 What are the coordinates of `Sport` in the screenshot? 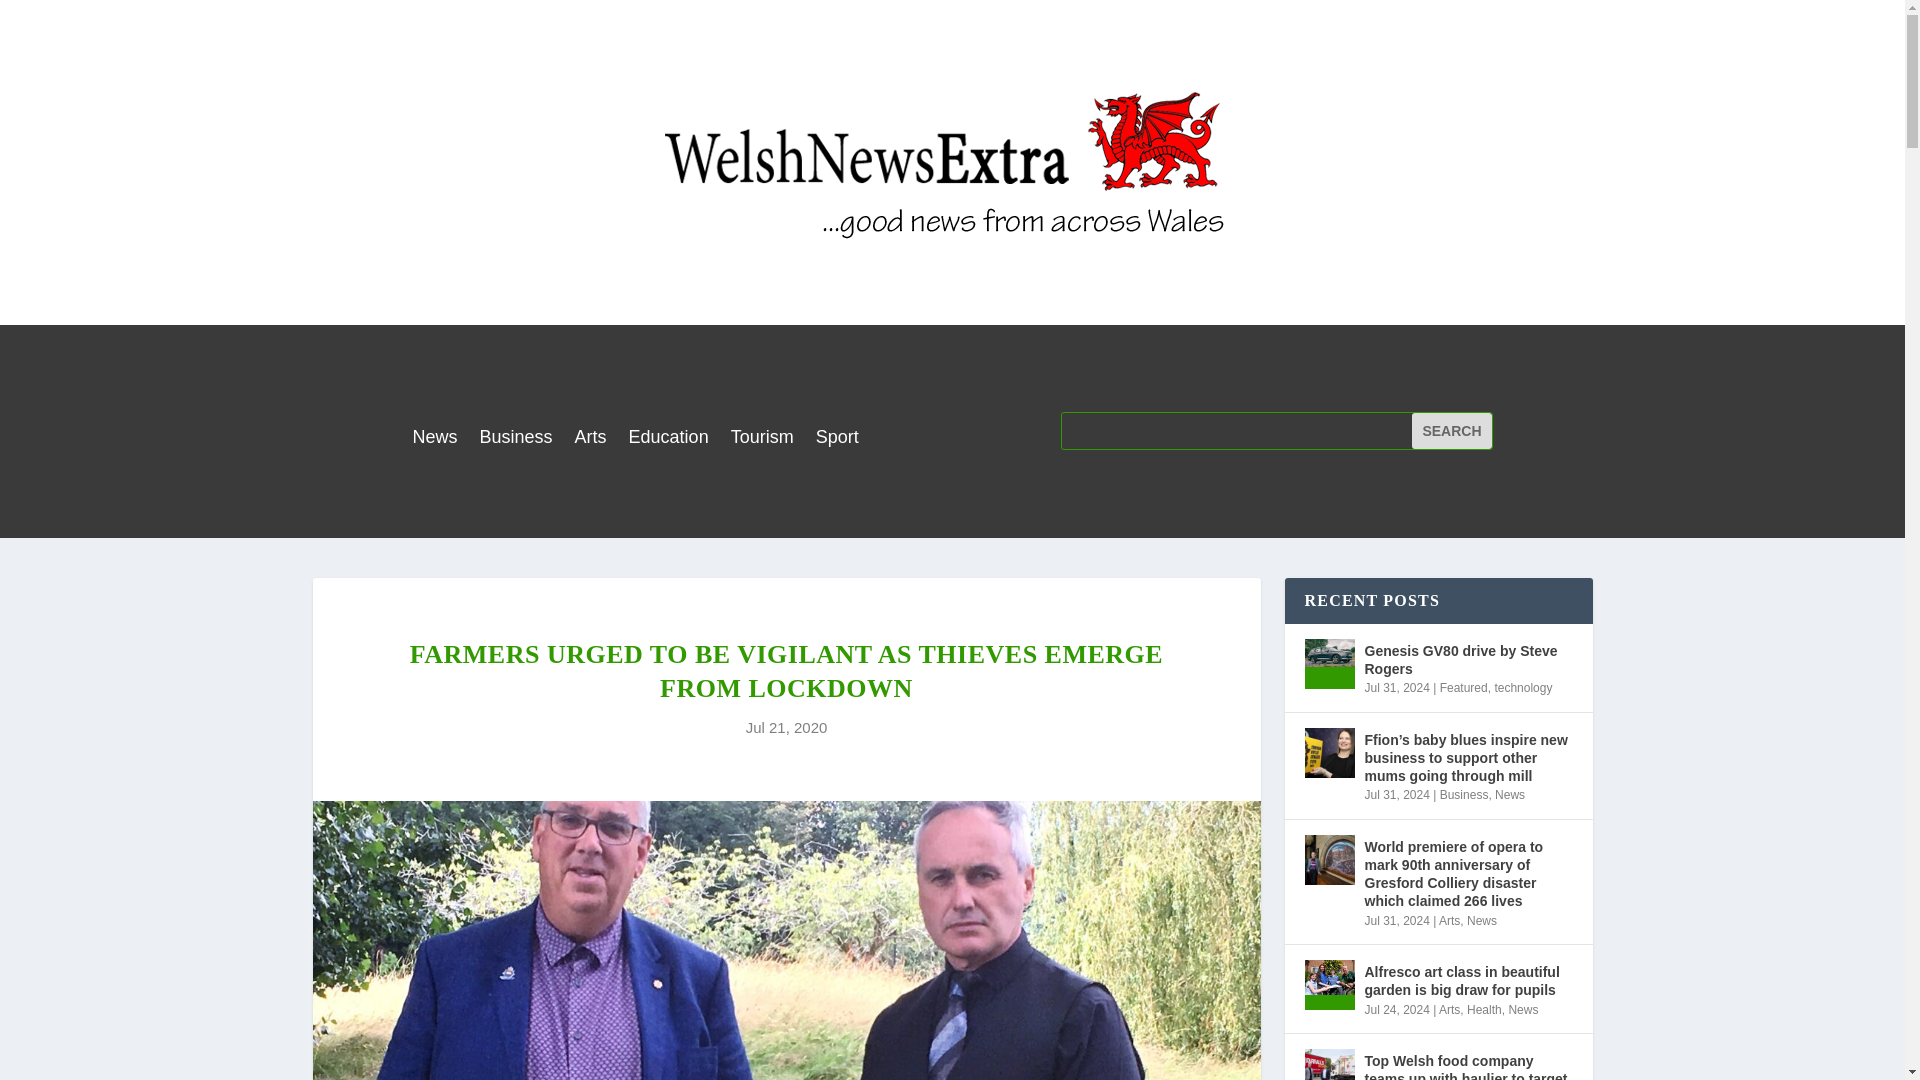 It's located at (837, 440).